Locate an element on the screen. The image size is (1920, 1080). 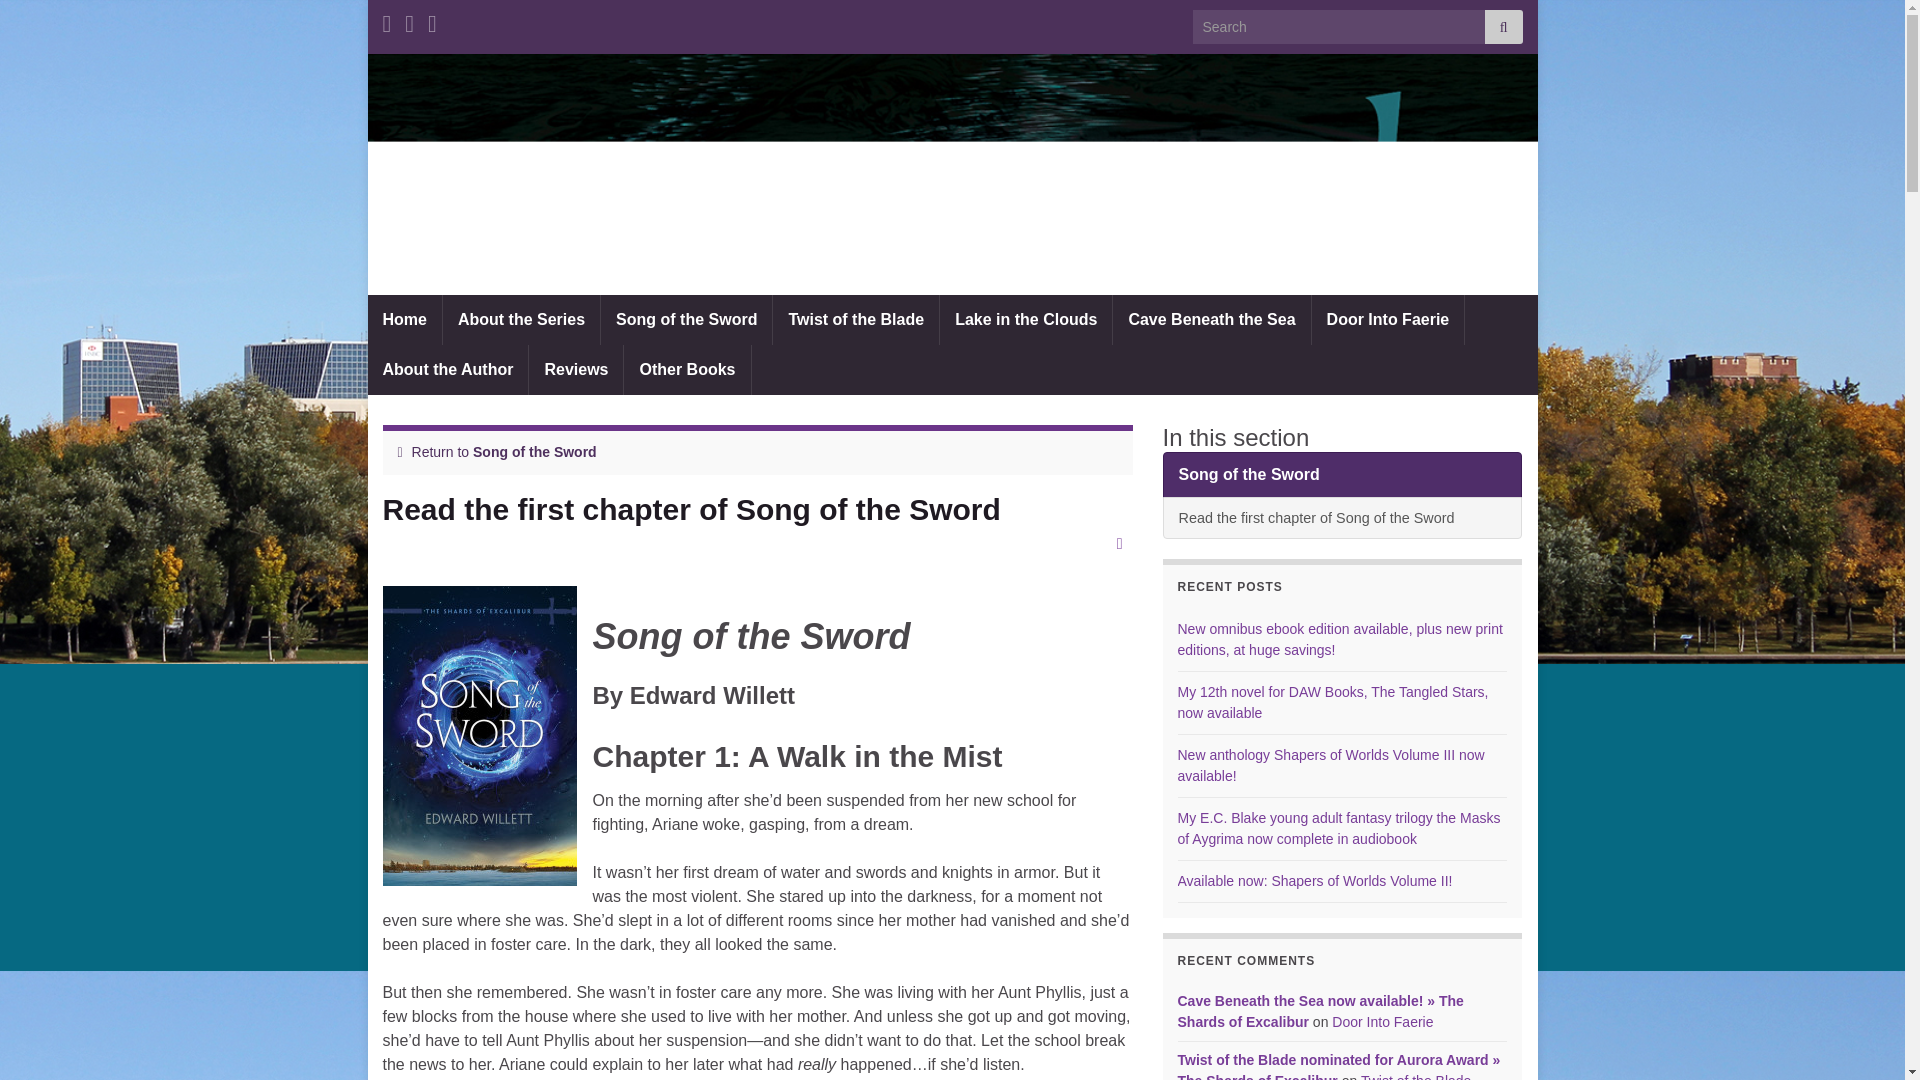
Read the first chapter of Song of the Sword is located at coordinates (1342, 517).